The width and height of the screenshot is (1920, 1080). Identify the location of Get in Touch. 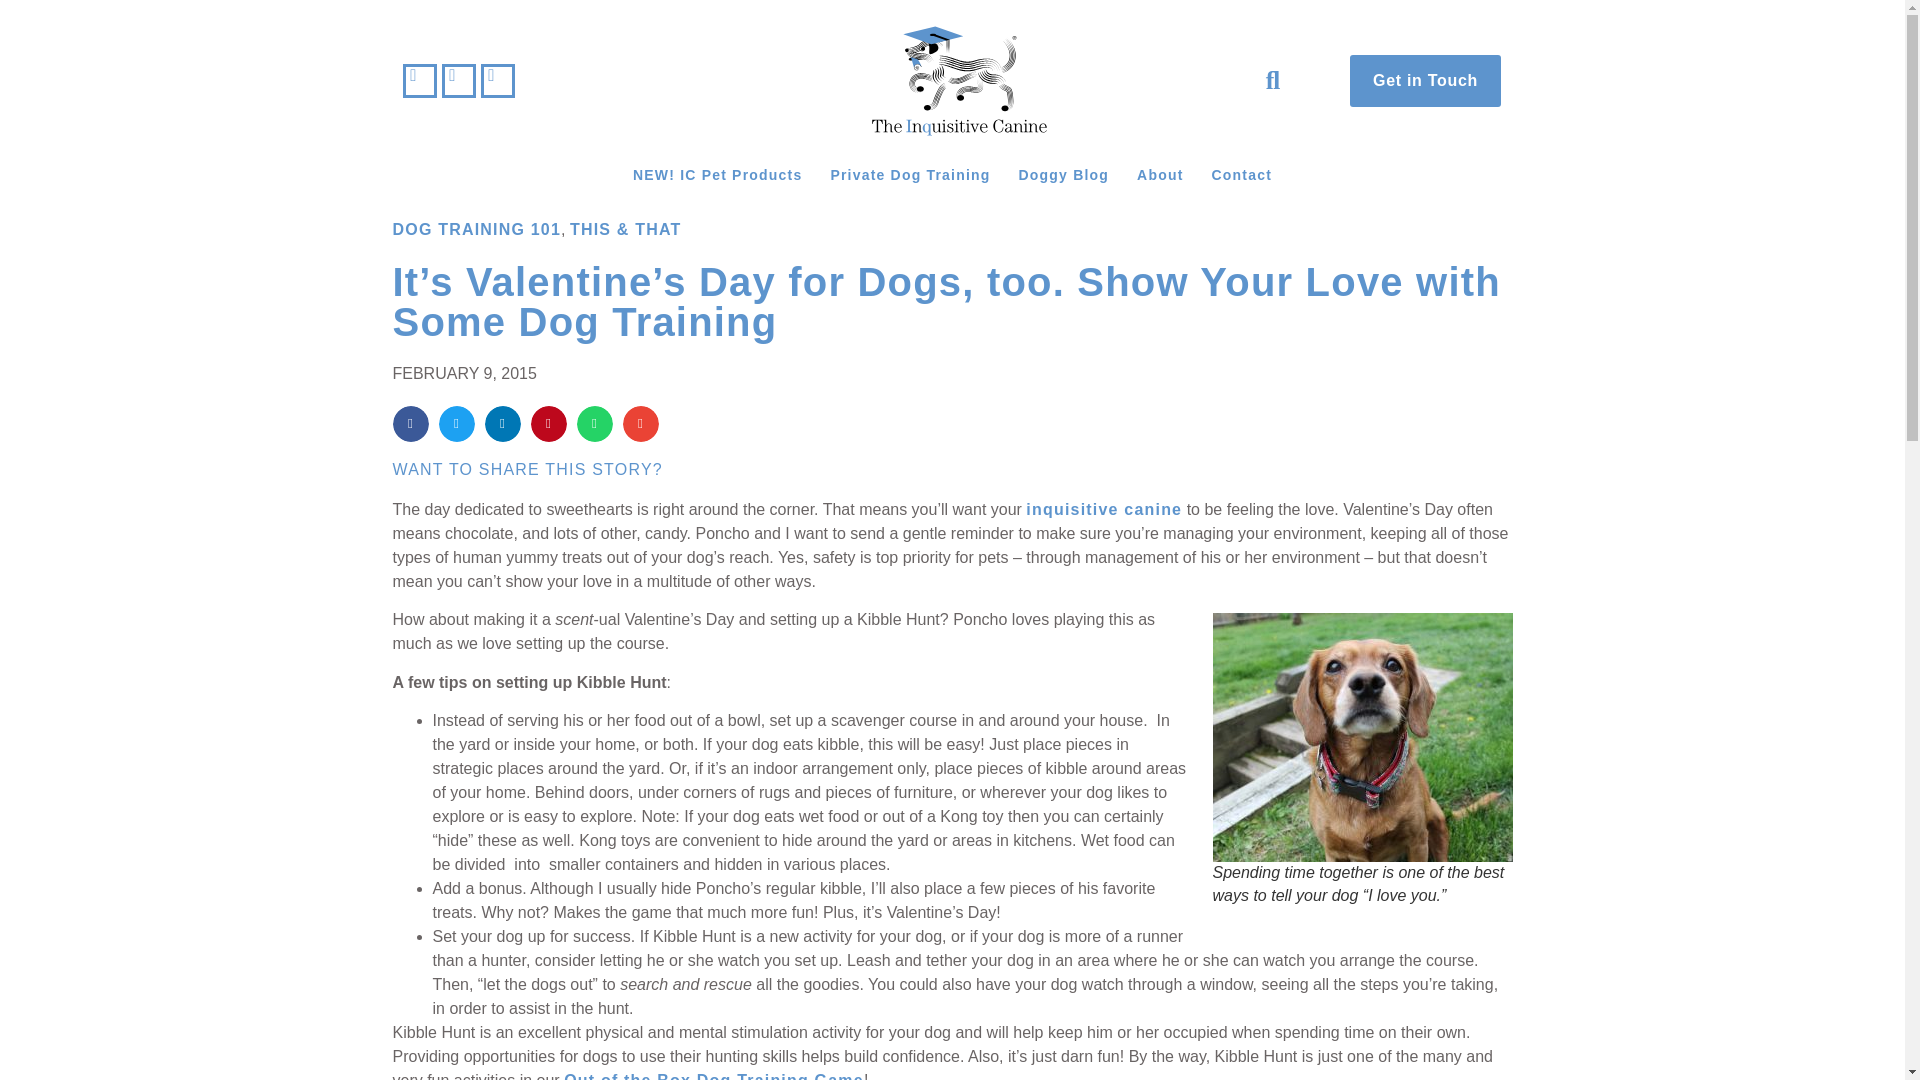
(1425, 80).